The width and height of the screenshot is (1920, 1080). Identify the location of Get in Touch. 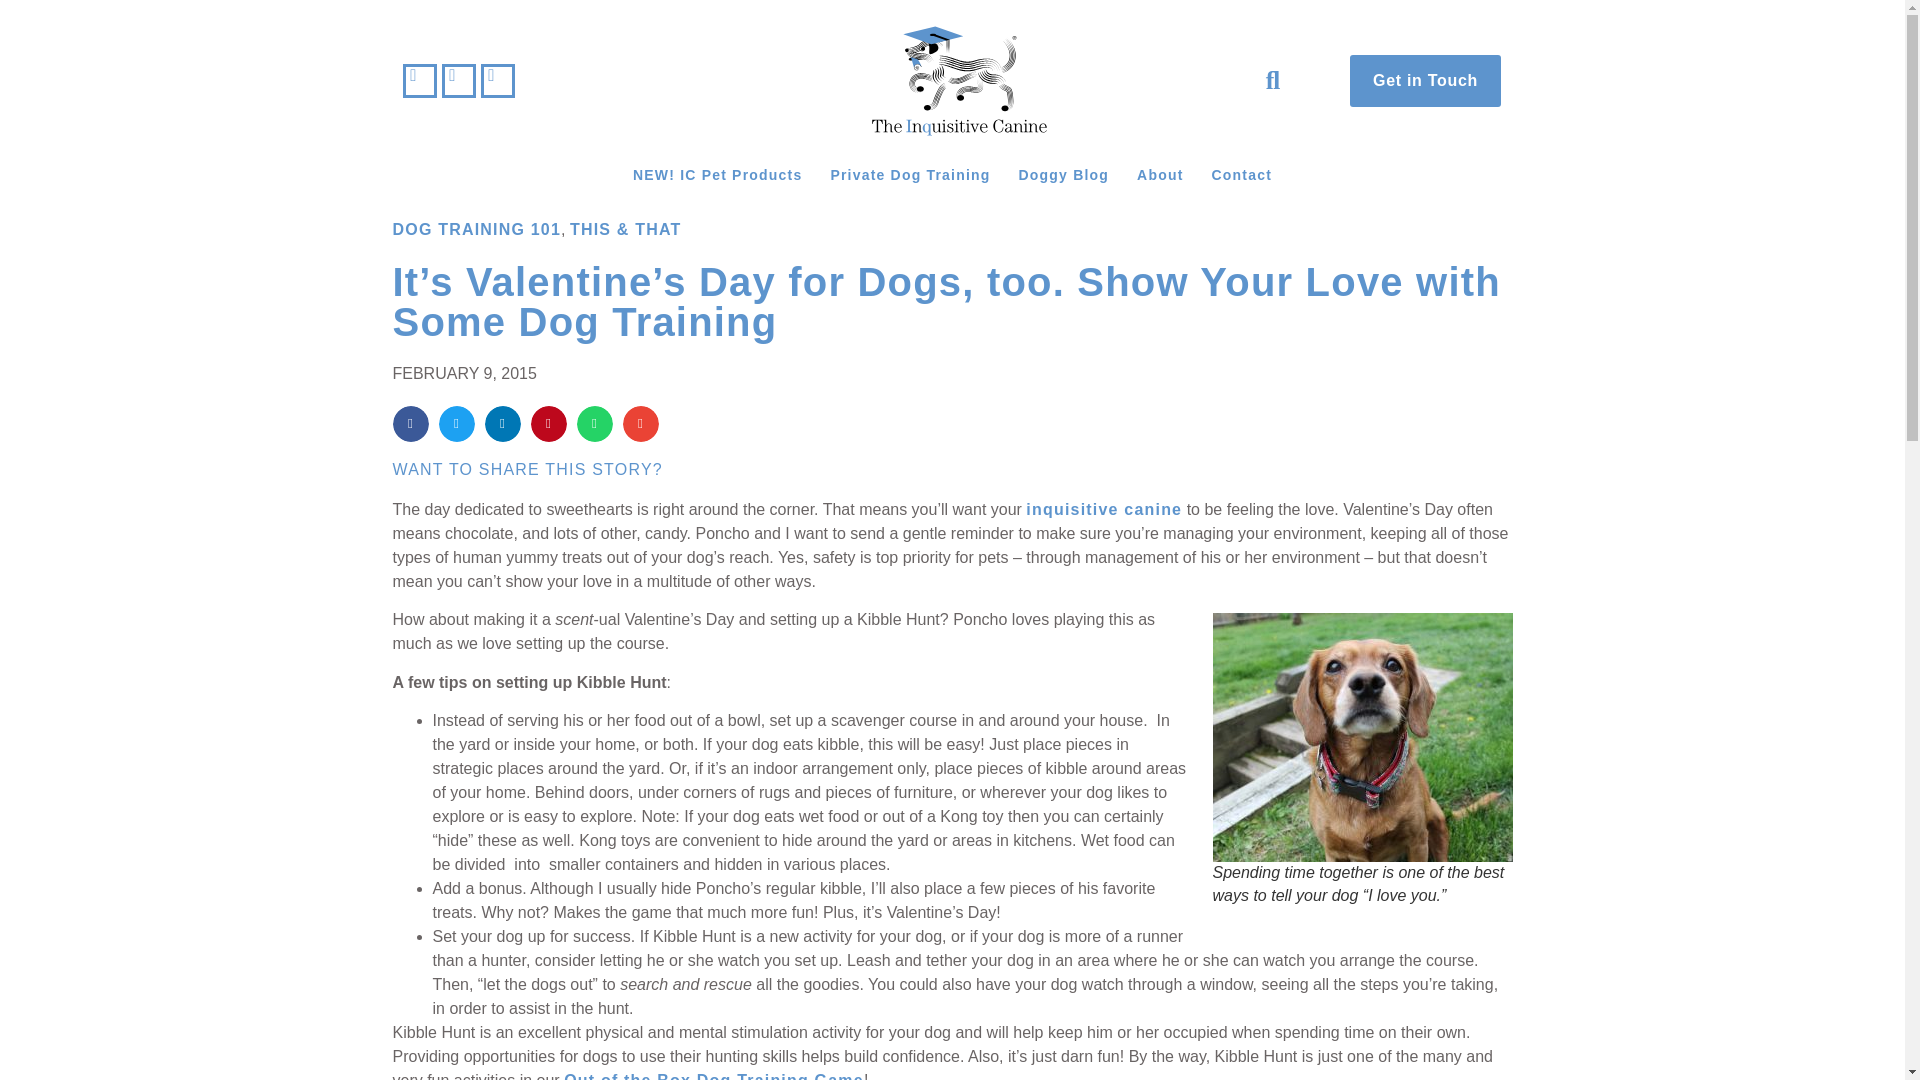
(1425, 80).